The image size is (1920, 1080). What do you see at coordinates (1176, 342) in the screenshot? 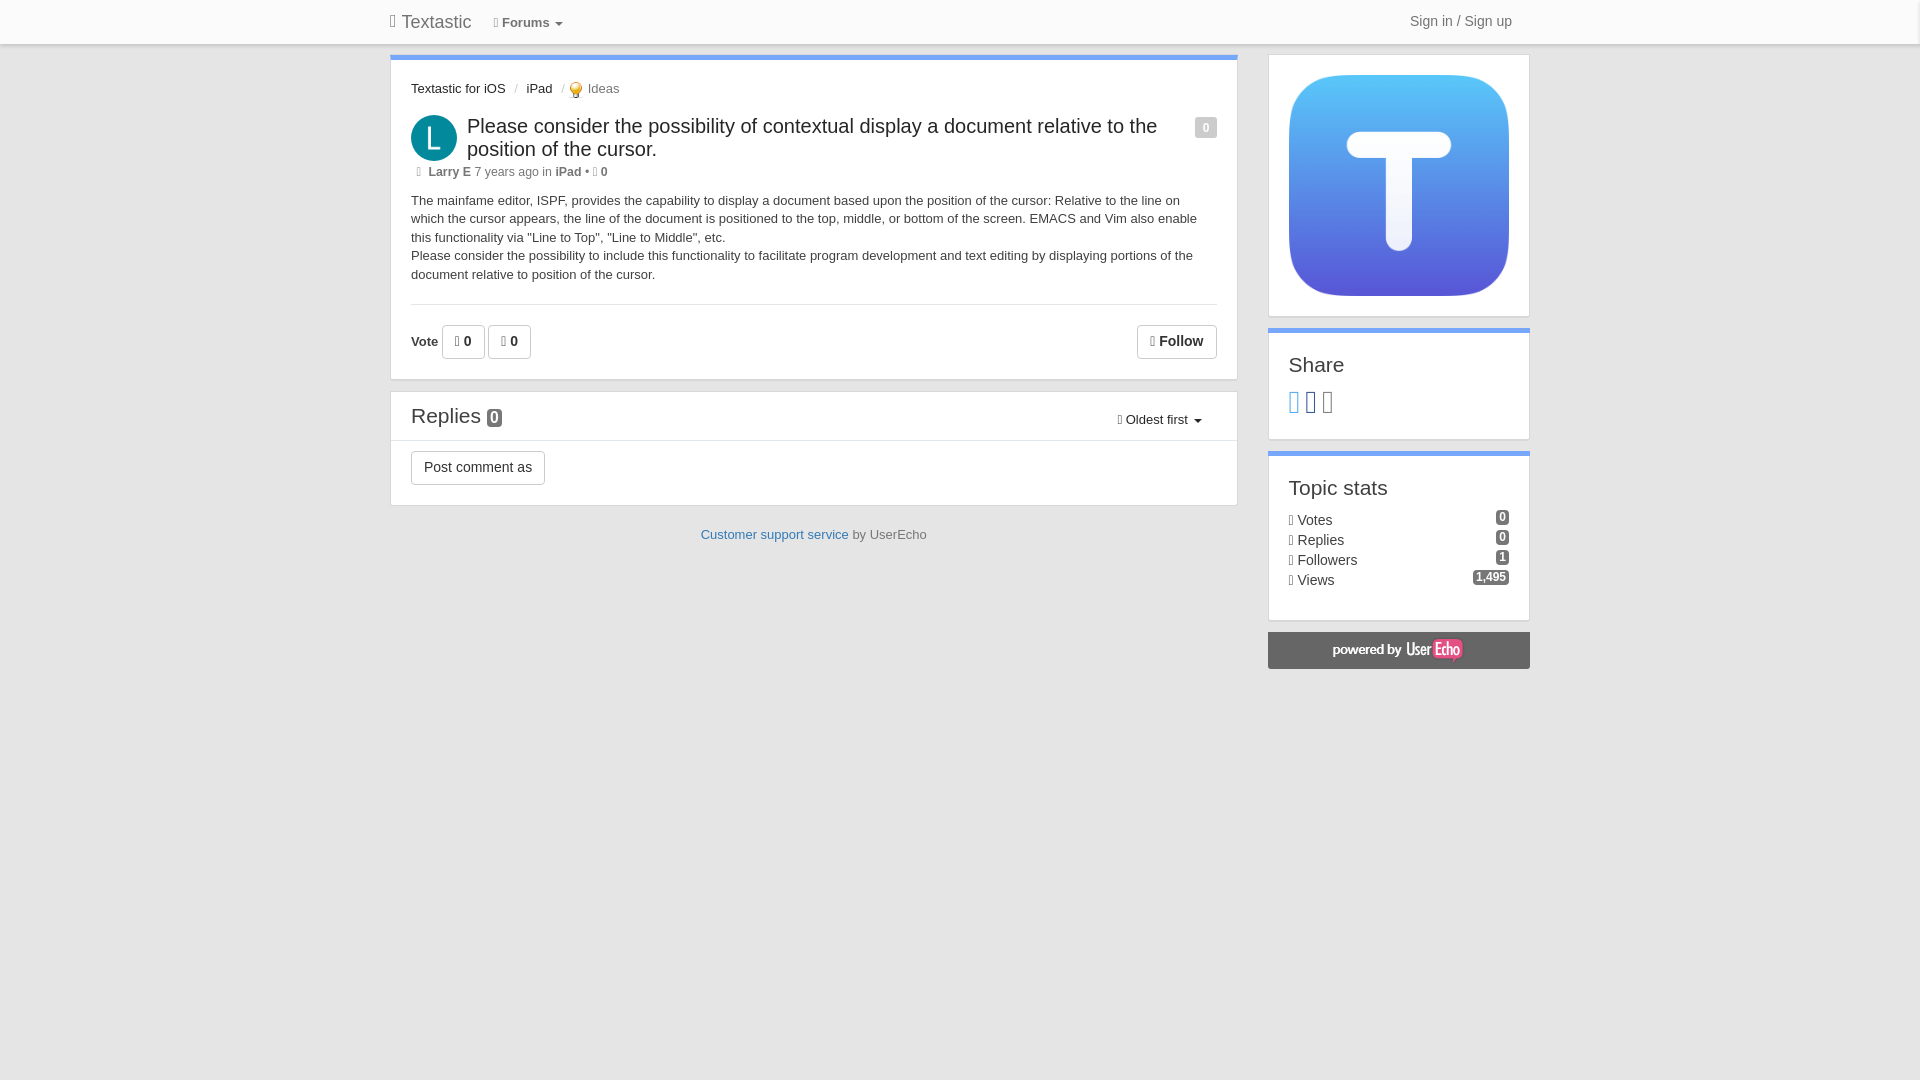
I see `Follow` at bounding box center [1176, 342].